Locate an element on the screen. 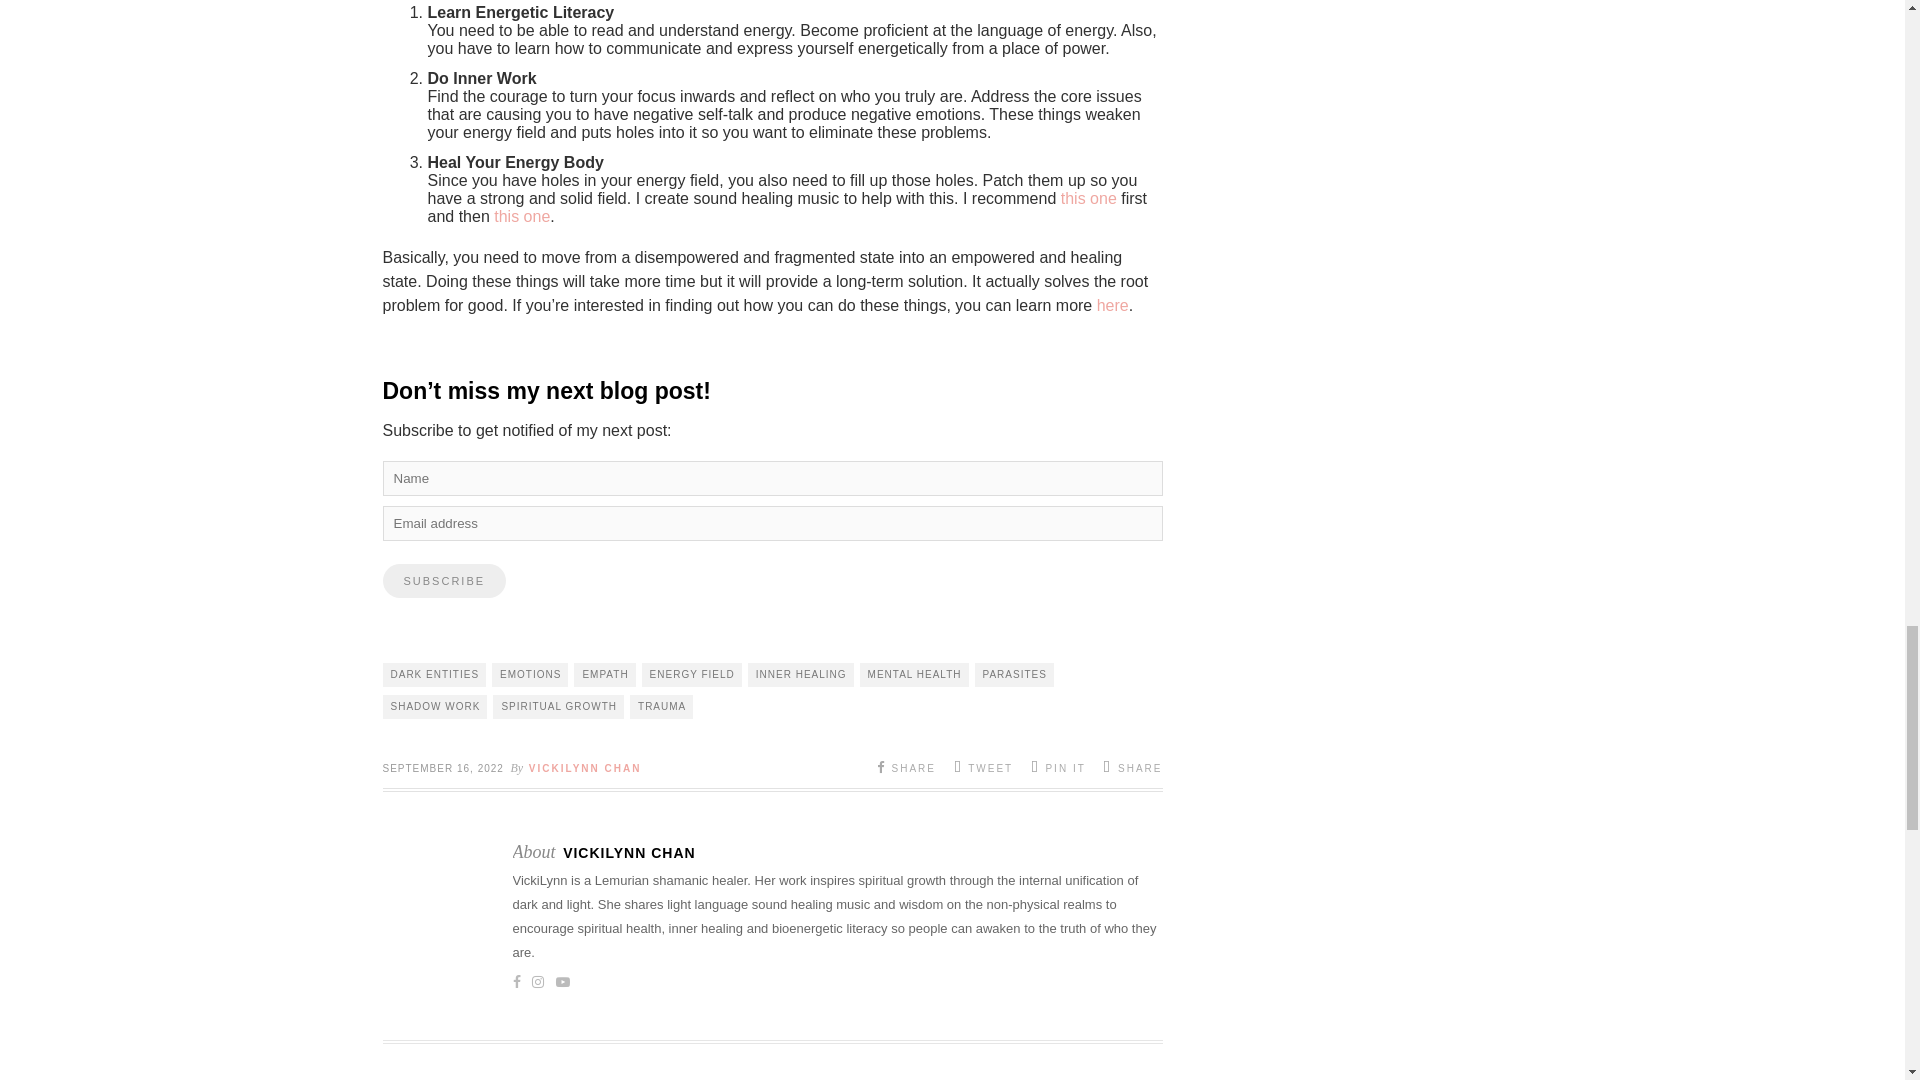 The height and width of the screenshot is (1080, 1920). MENTAL HEALTH is located at coordinates (914, 674).